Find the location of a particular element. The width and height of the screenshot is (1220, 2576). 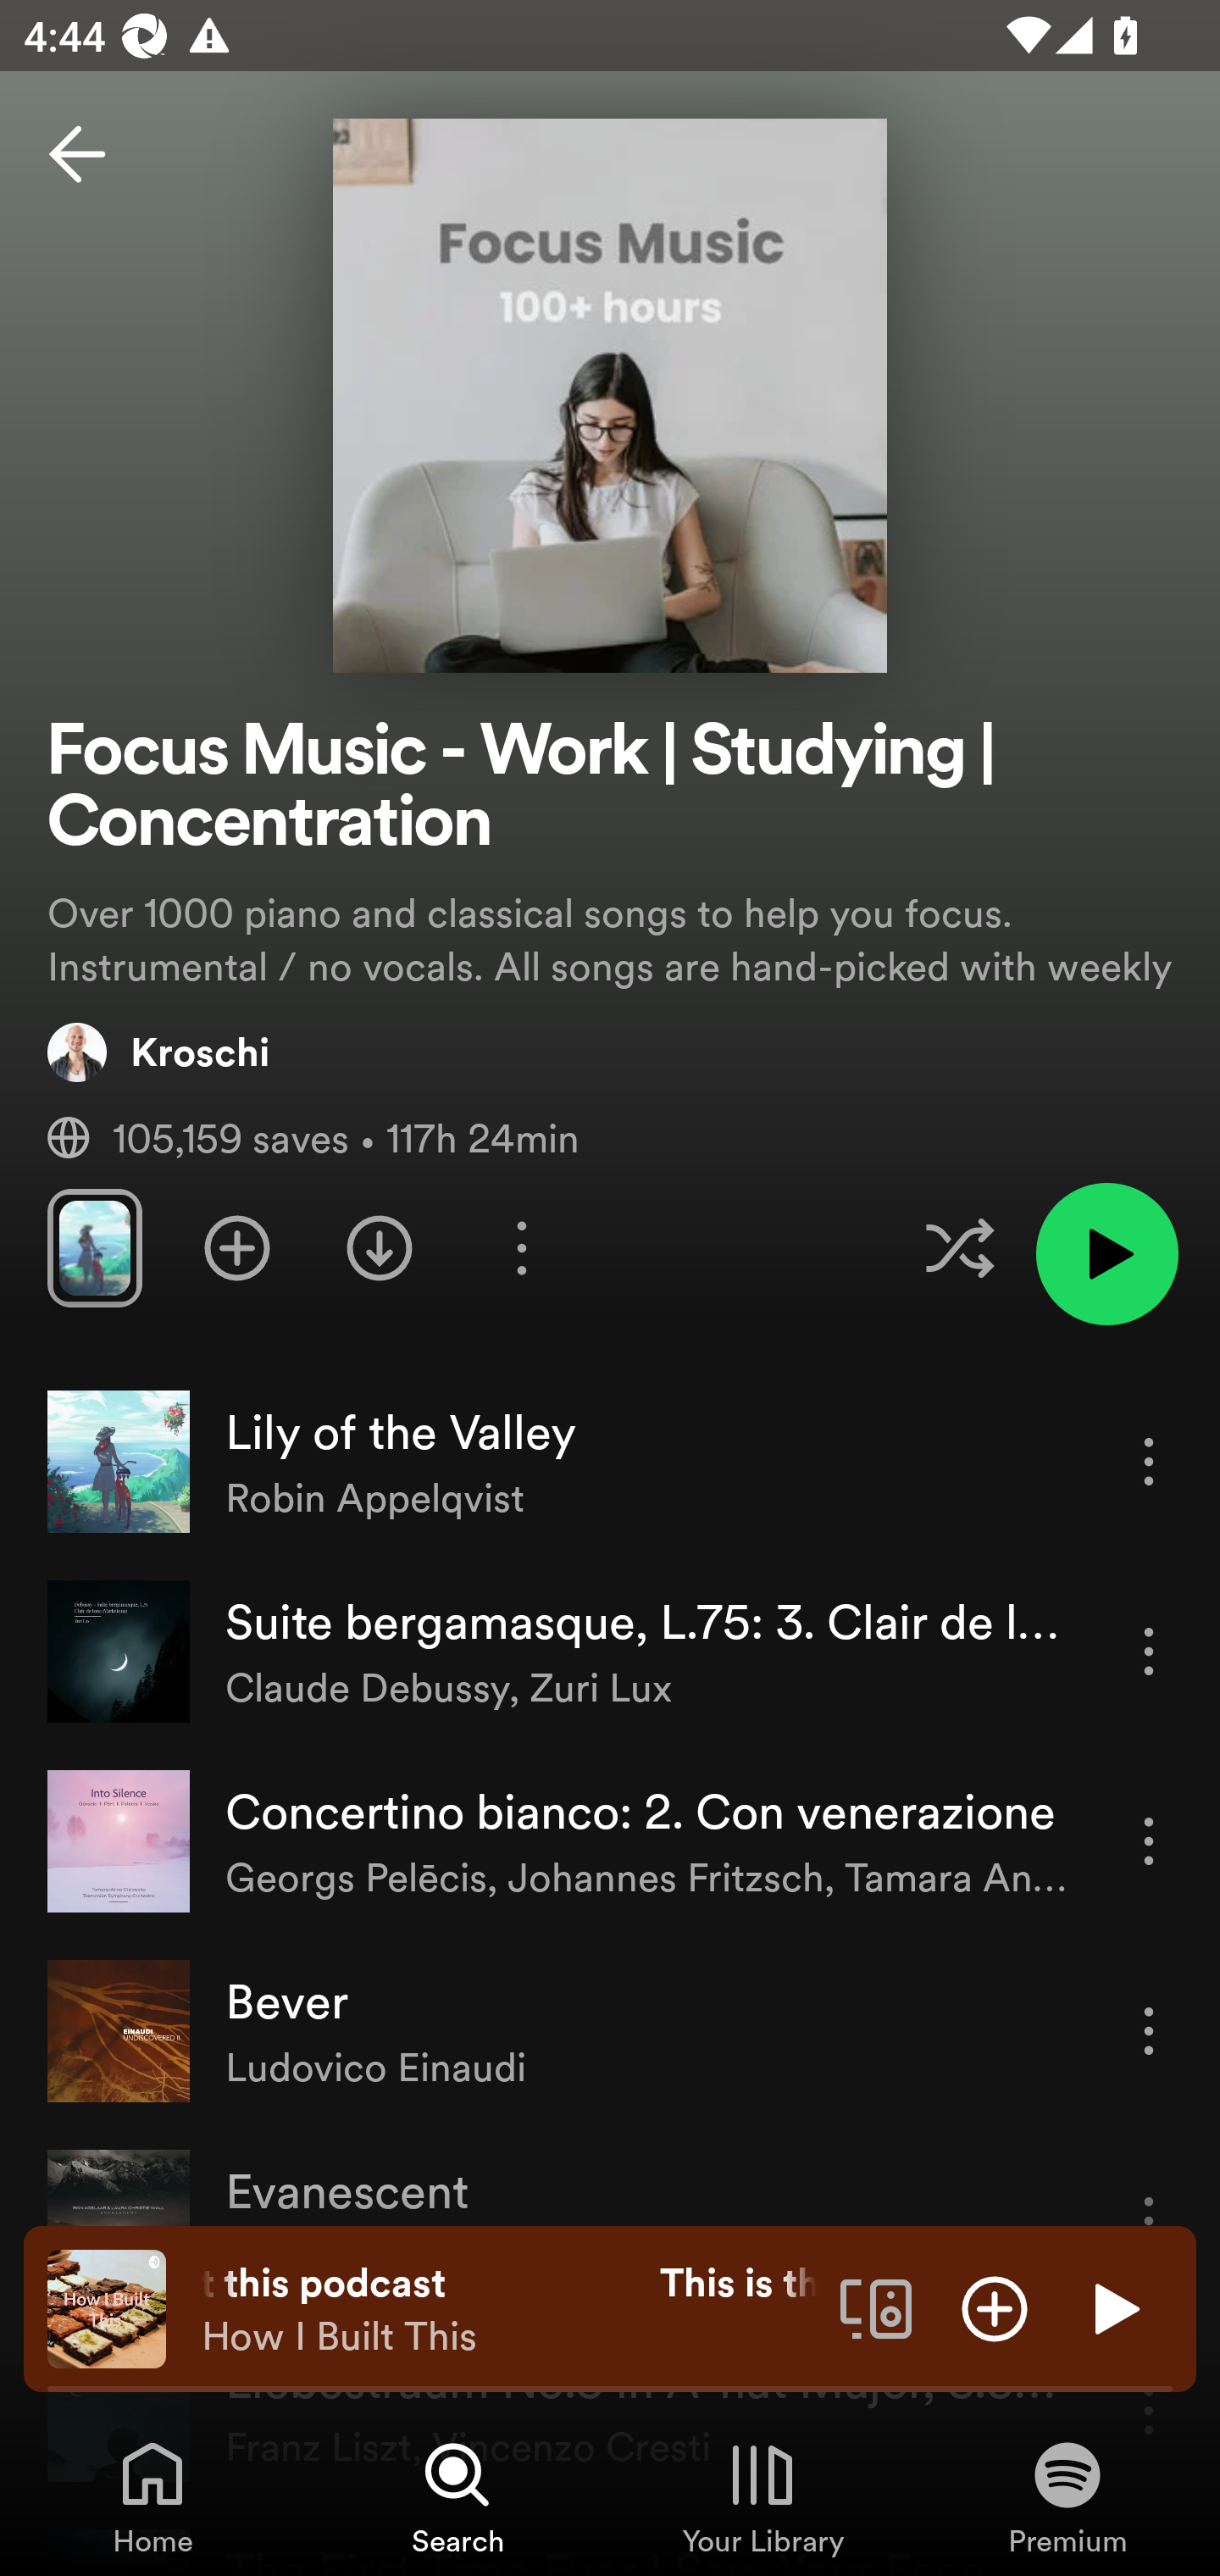

Play playlist is located at coordinates (1106, 1254).